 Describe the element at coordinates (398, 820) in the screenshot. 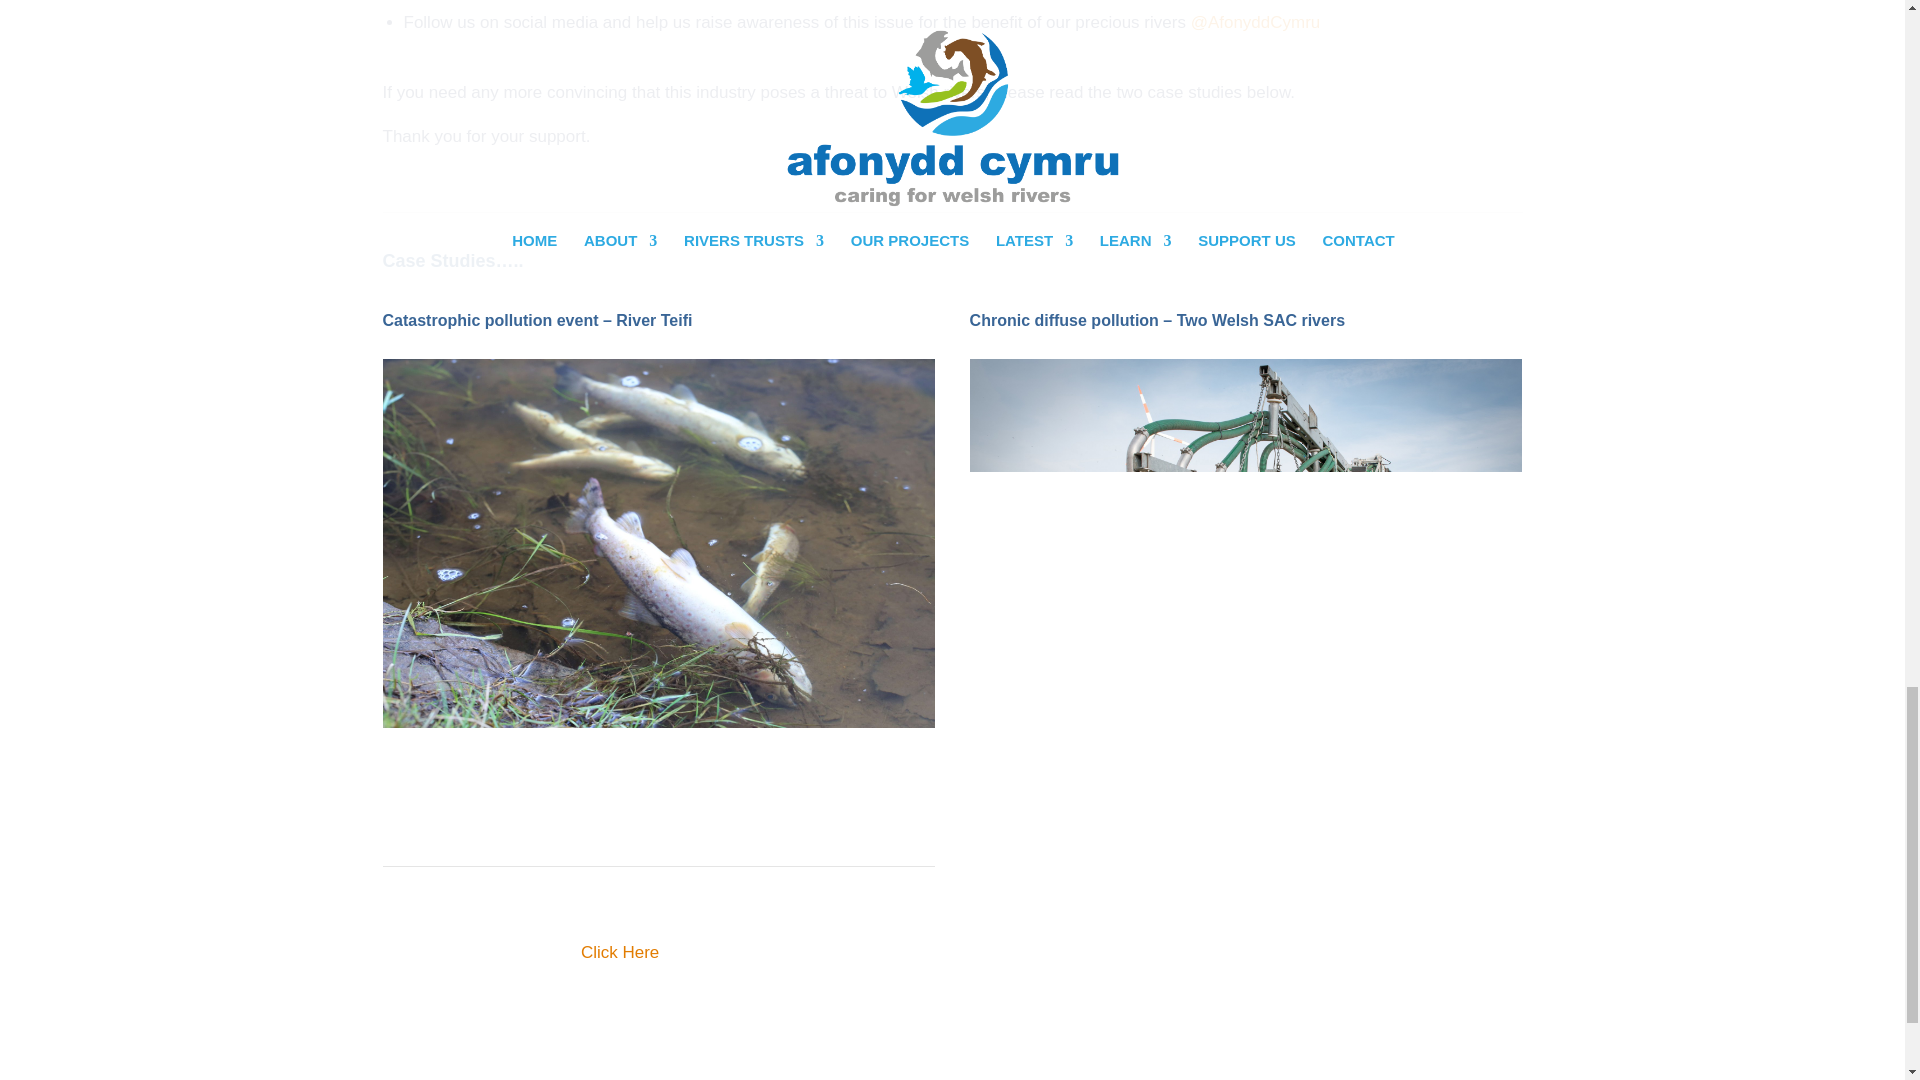

I see `Follow on Facebook` at that location.